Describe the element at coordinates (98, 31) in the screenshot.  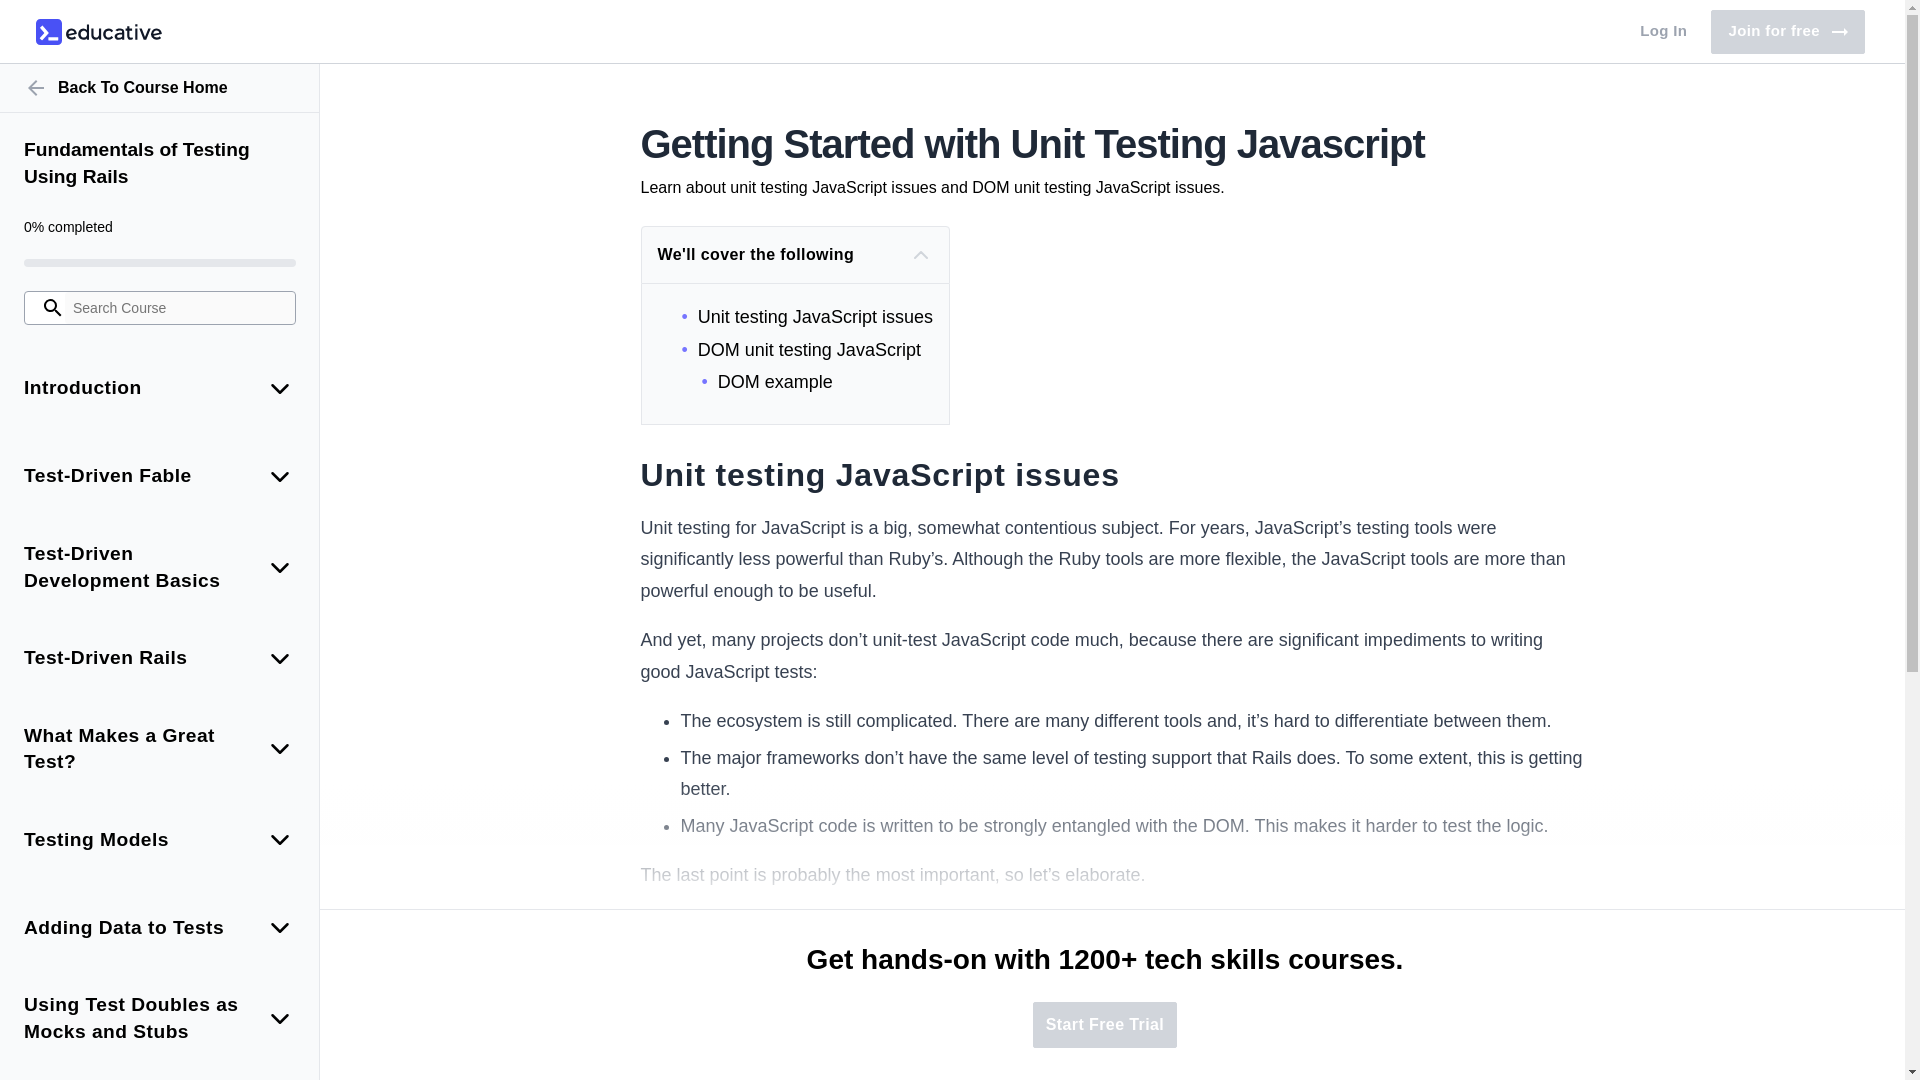
I see `Fundamentals of Testing Using Rails` at that location.